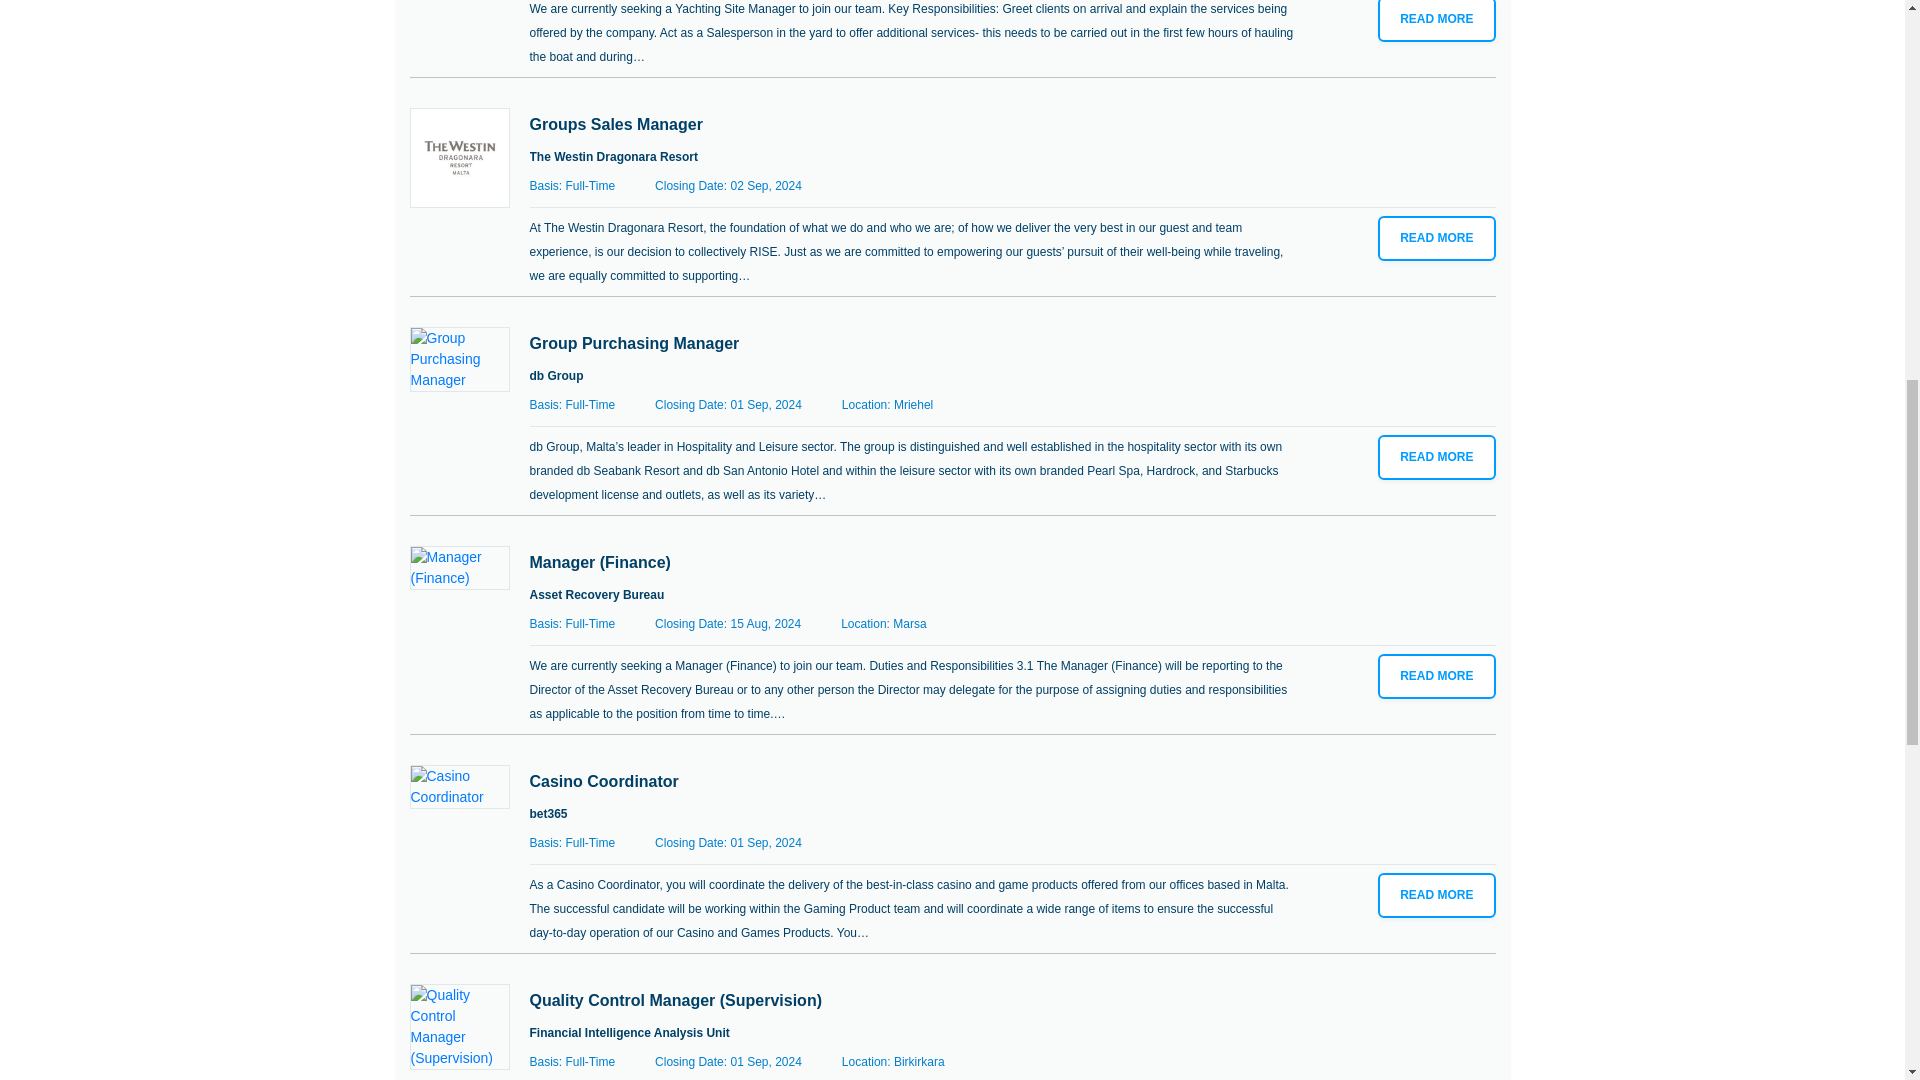 Image resolution: width=1920 pixels, height=1080 pixels. What do you see at coordinates (616, 124) in the screenshot?
I see `Groups Sales Manager` at bounding box center [616, 124].